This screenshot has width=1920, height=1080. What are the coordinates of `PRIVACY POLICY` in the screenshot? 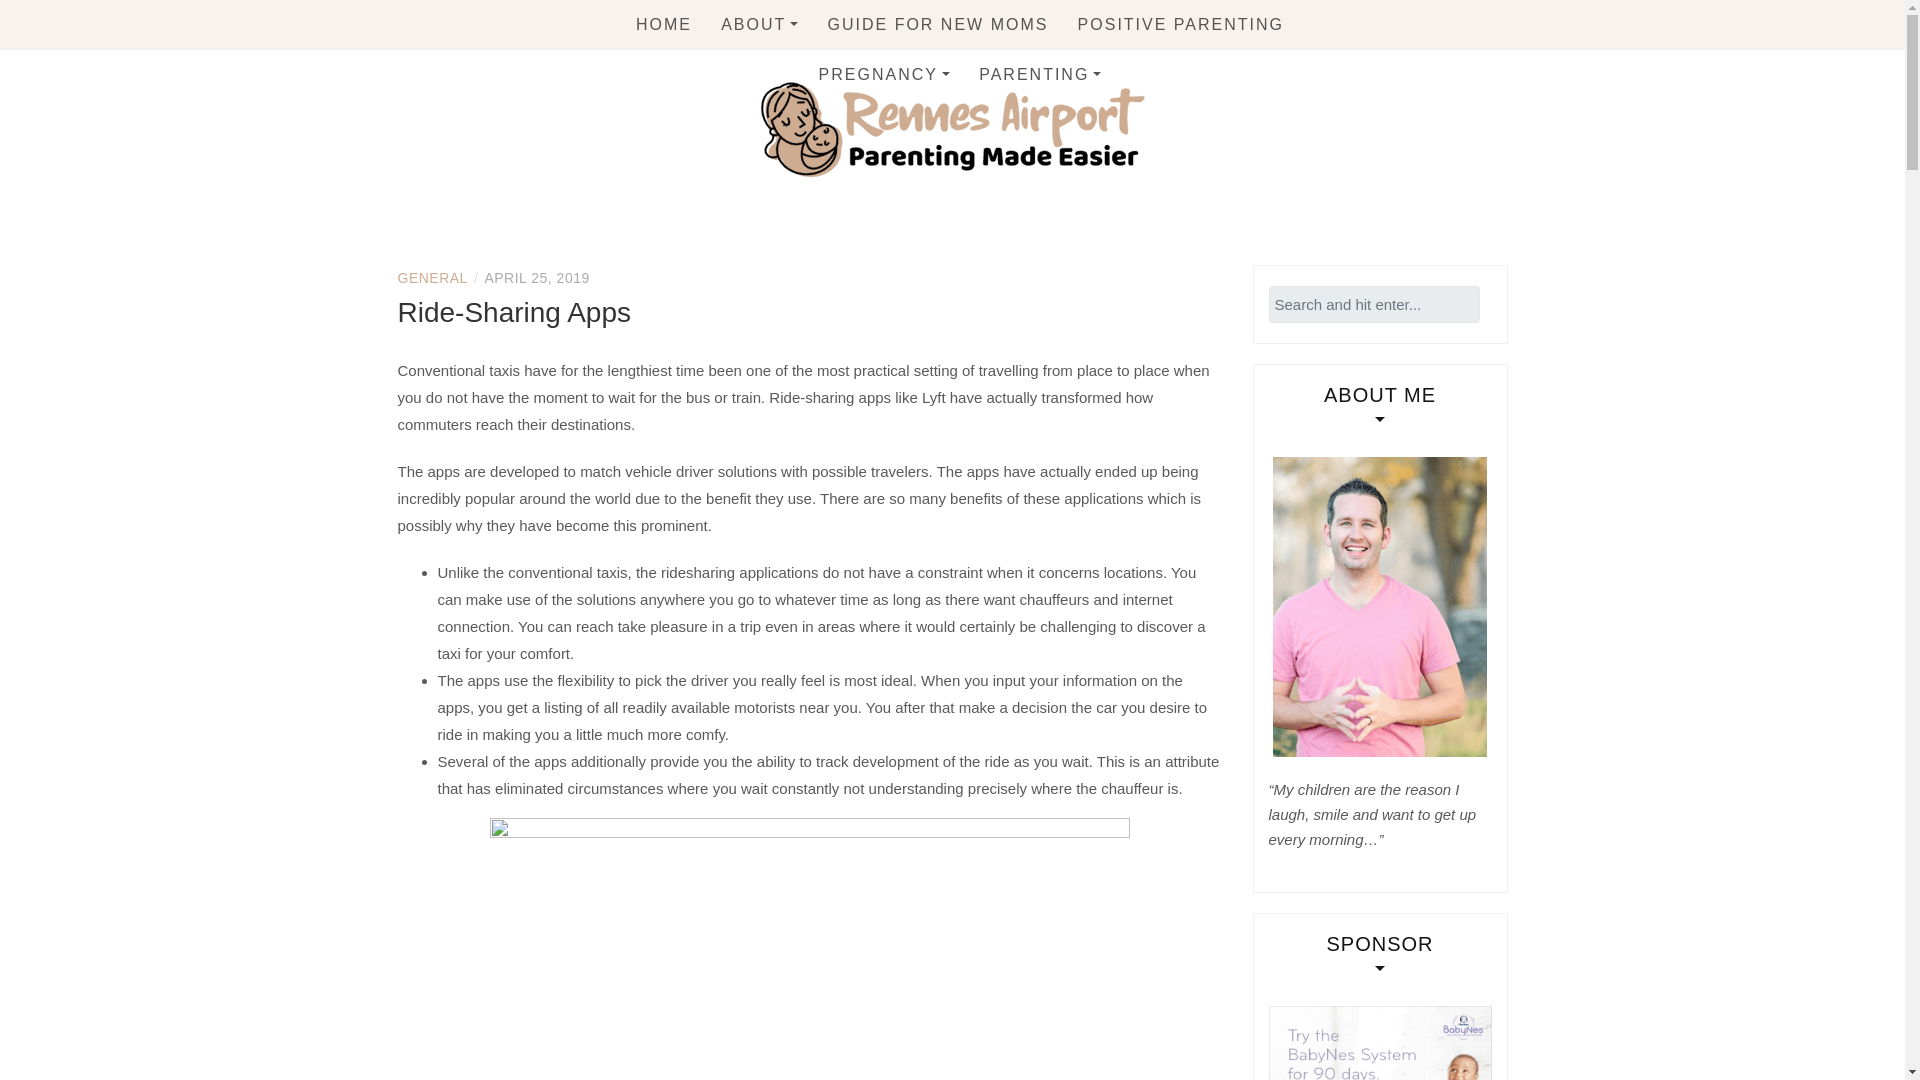 It's located at (830, 111).